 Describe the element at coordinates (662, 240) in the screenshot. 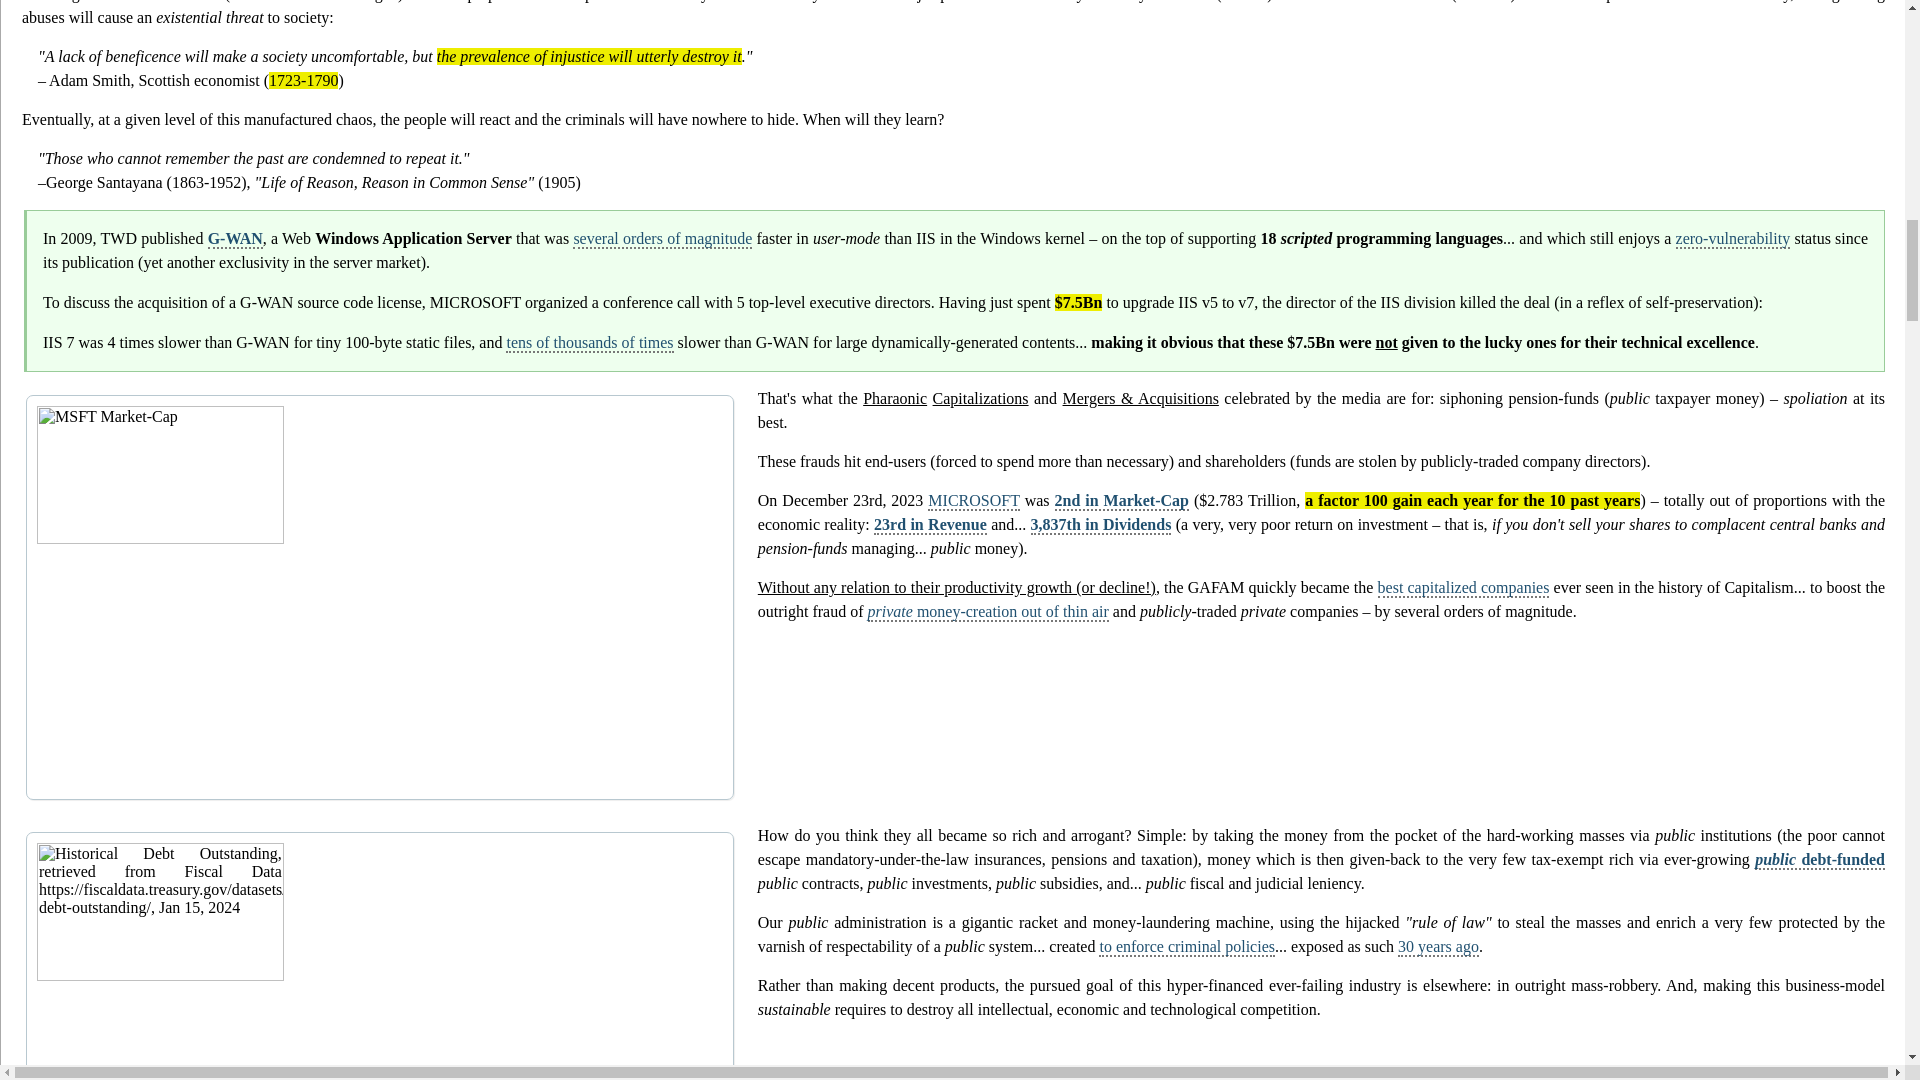

I see `several orders of magnitude` at that location.